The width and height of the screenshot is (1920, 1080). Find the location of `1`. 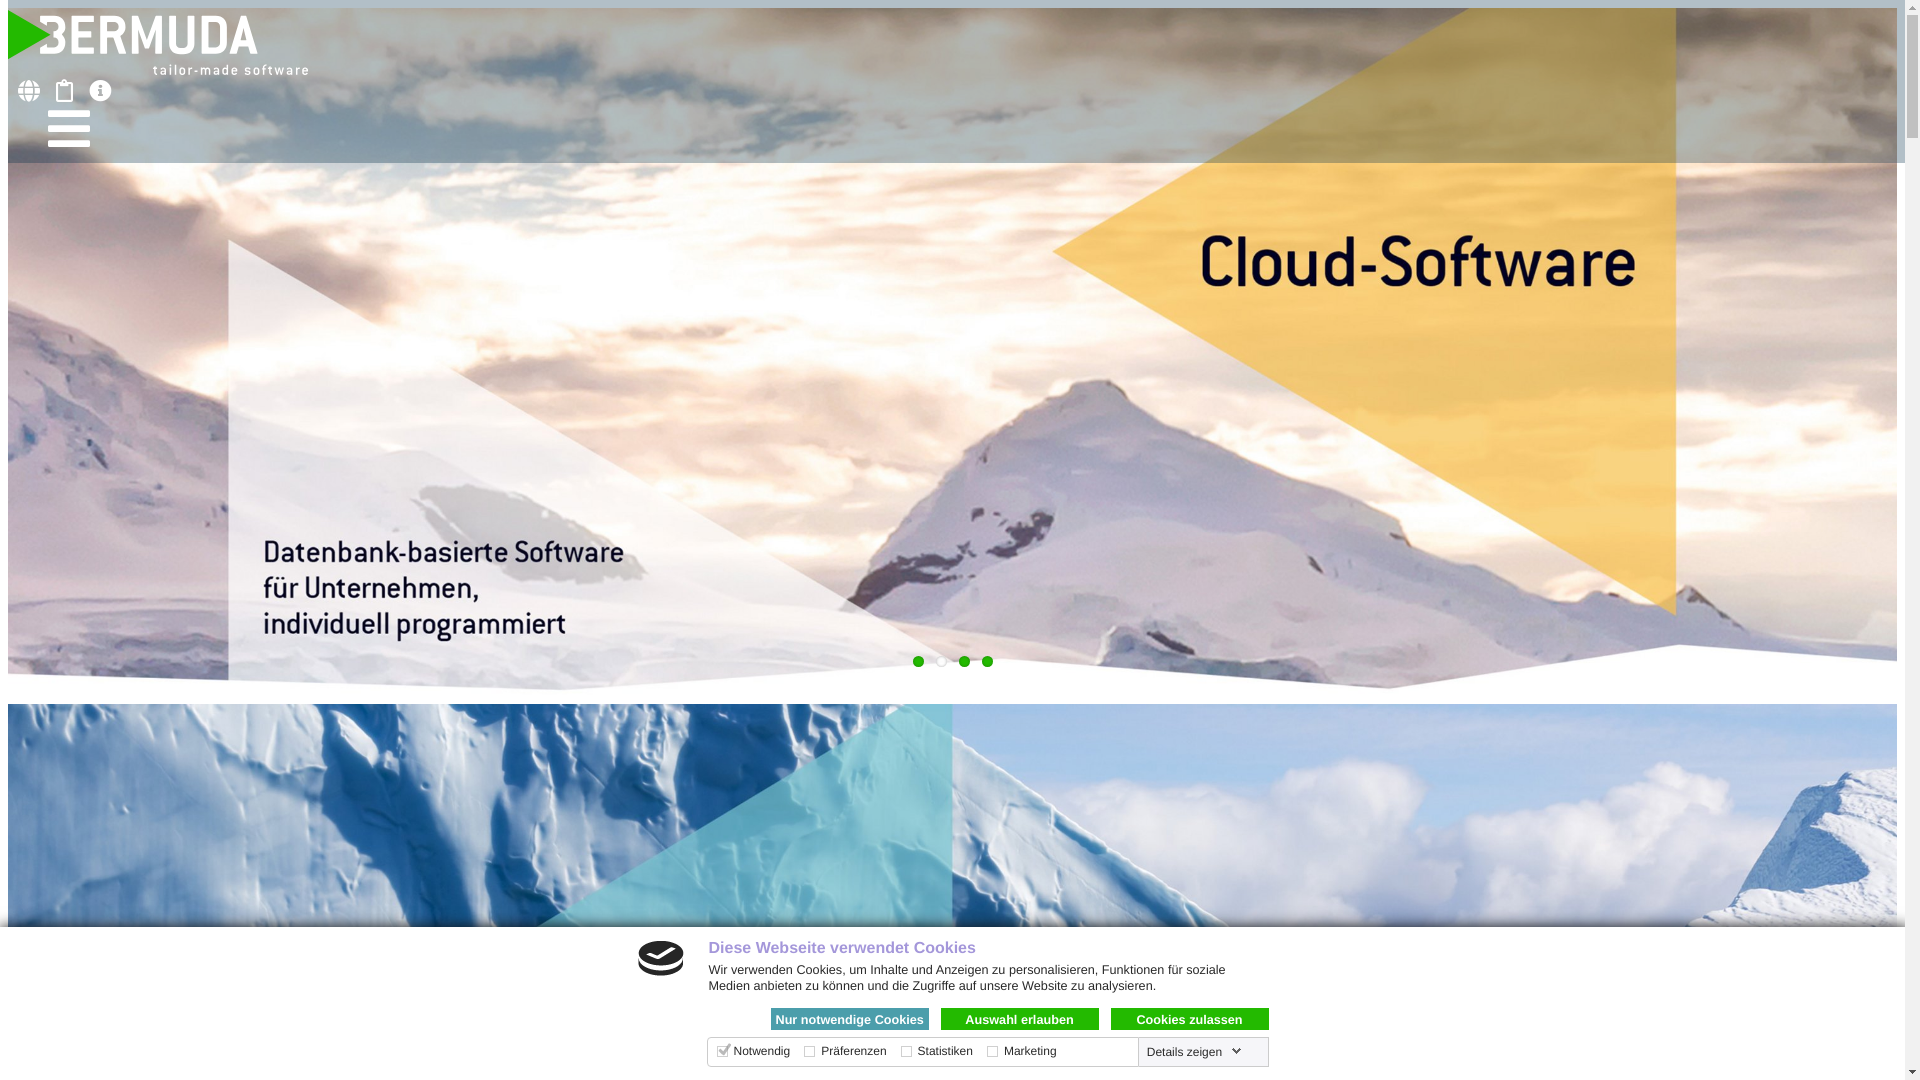

1 is located at coordinates (918, 662).